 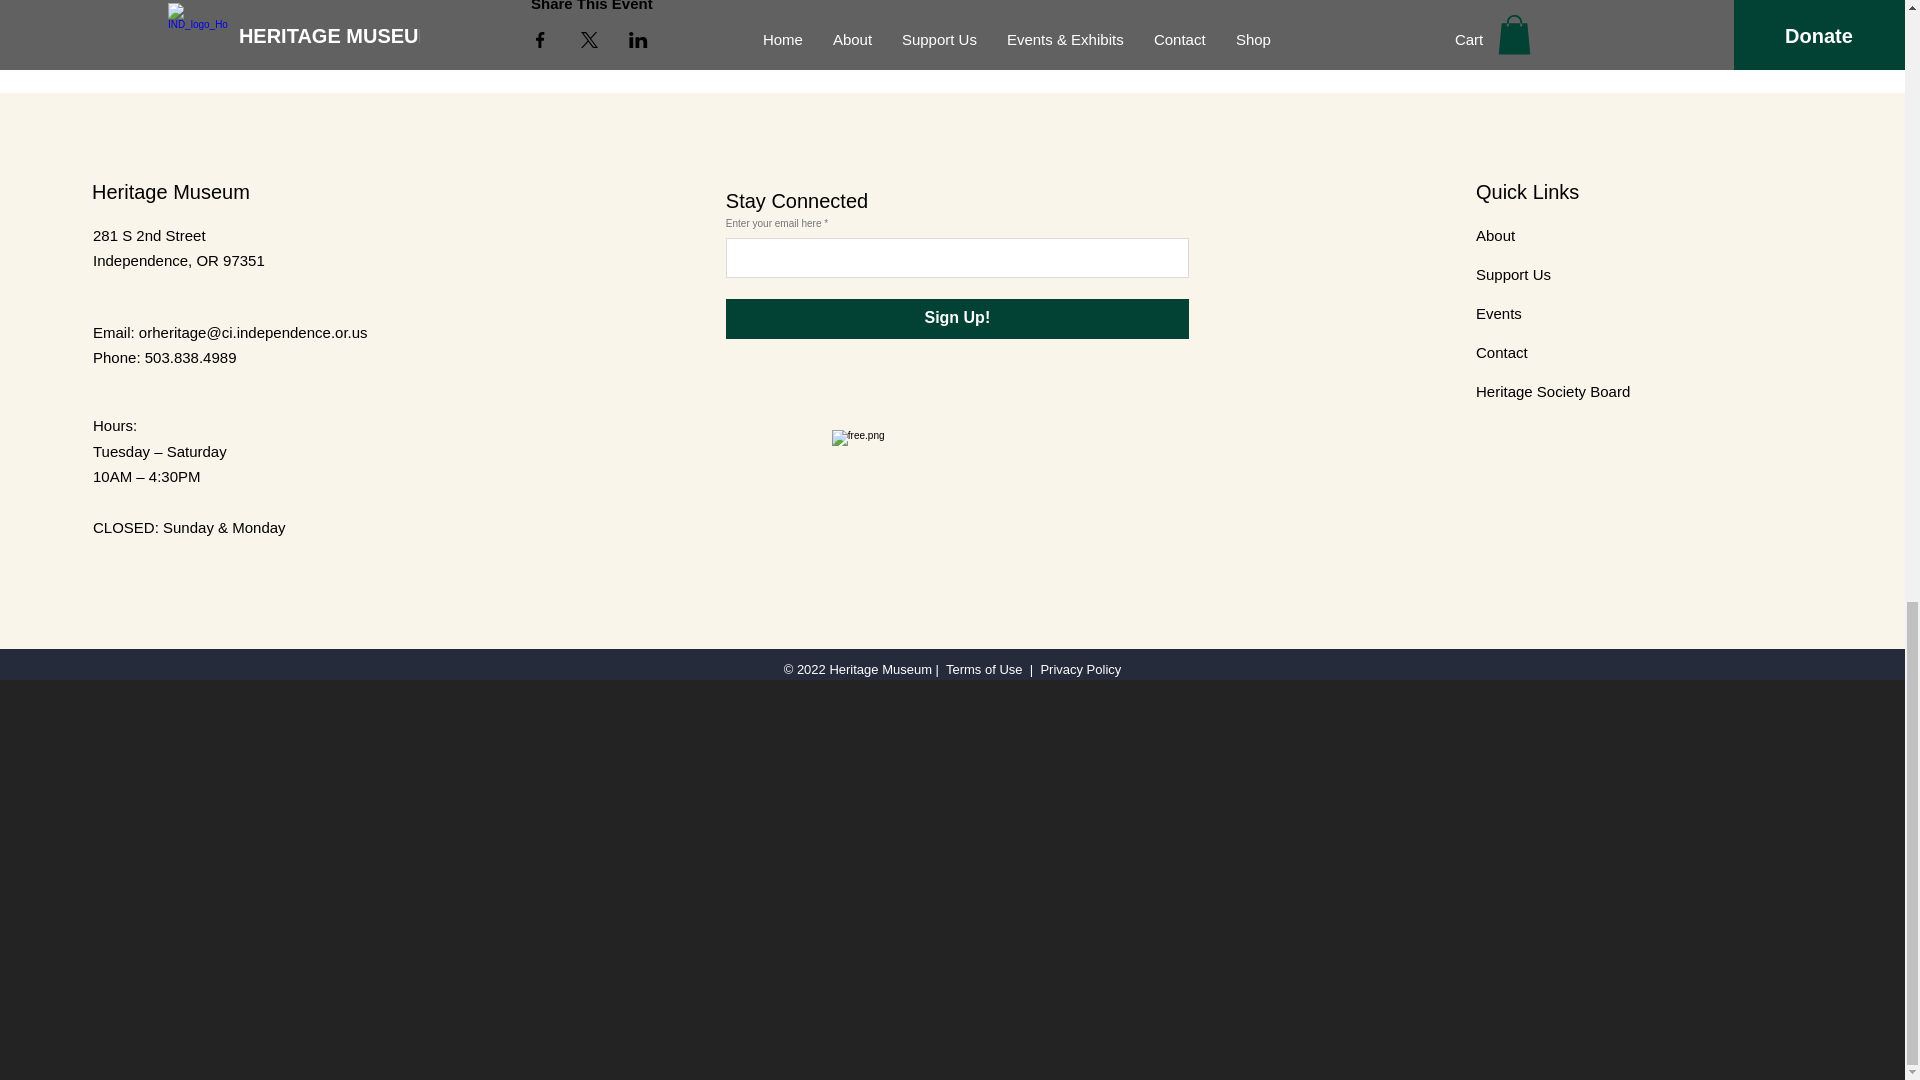 I want to click on Sign Up!, so click(x=956, y=318).